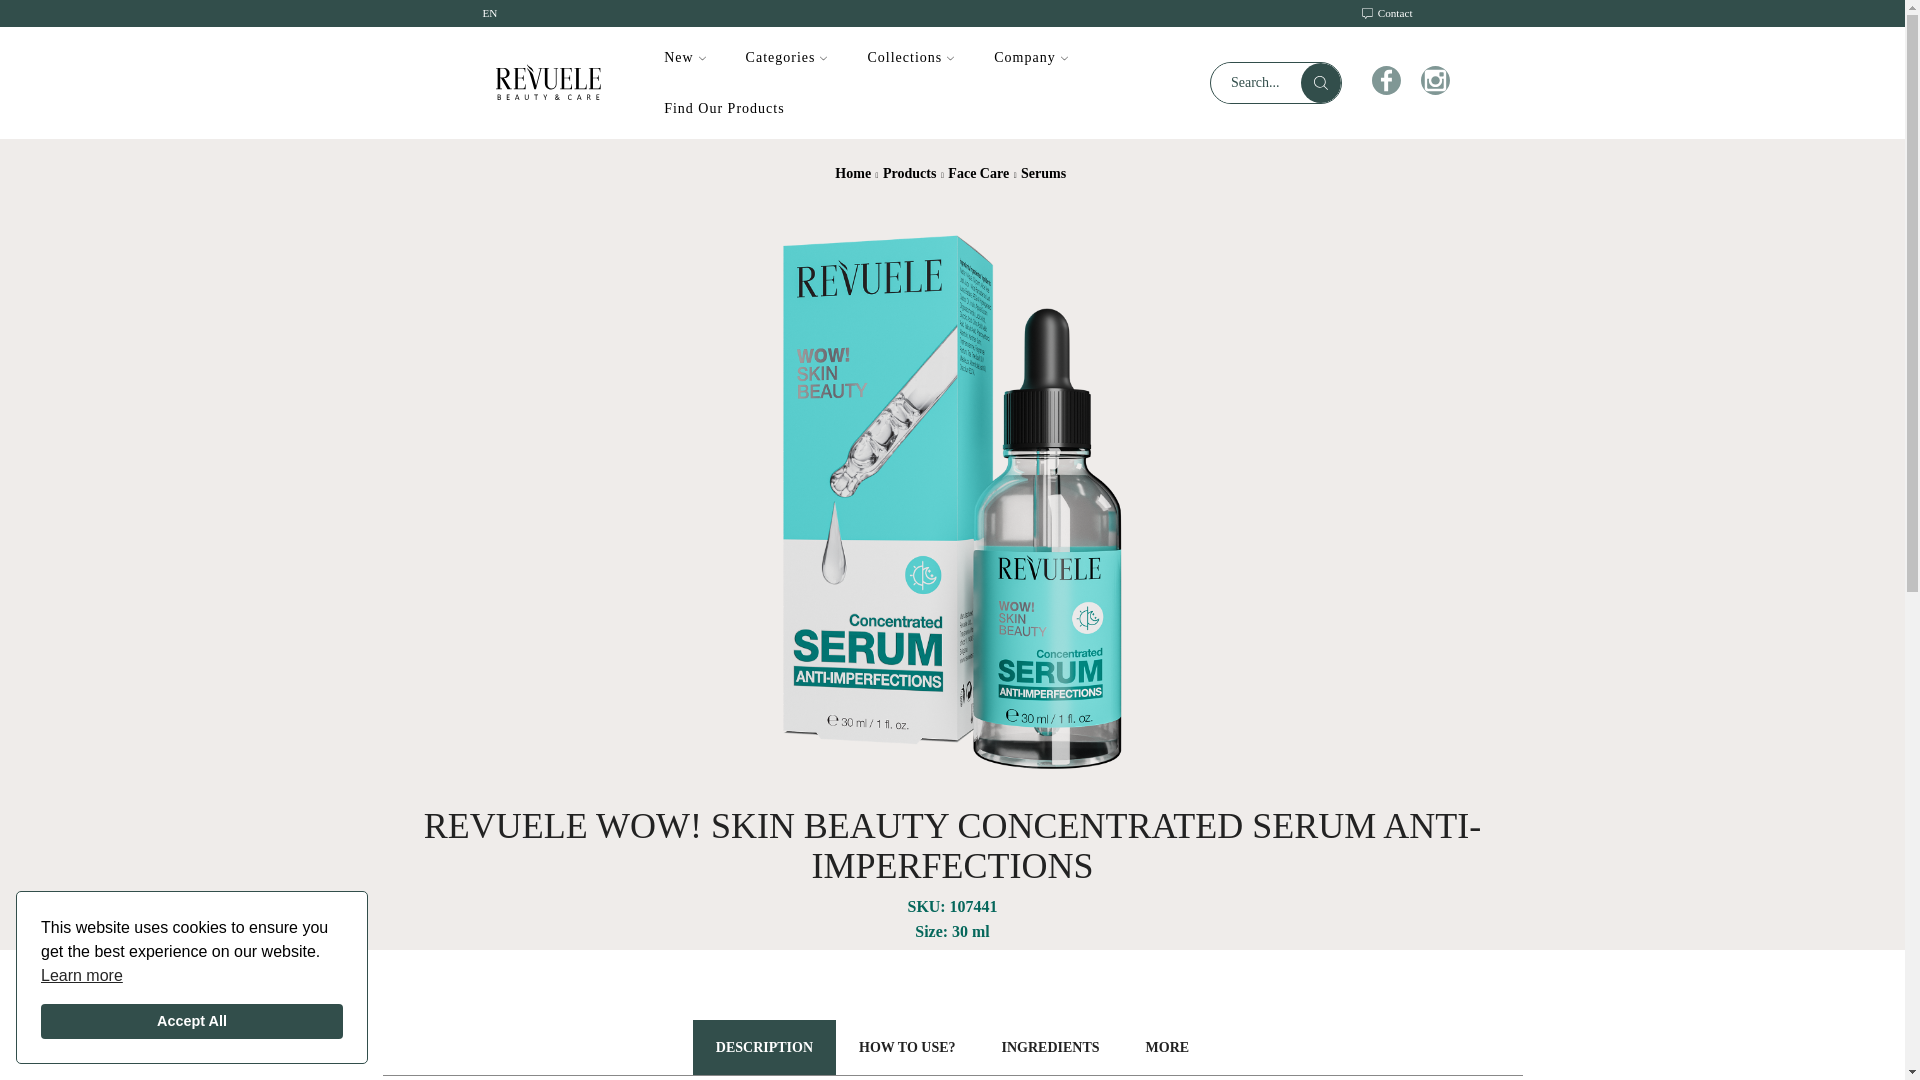 The height and width of the screenshot is (1080, 1920). What do you see at coordinates (684, 58) in the screenshot?
I see `New` at bounding box center [684, 58].